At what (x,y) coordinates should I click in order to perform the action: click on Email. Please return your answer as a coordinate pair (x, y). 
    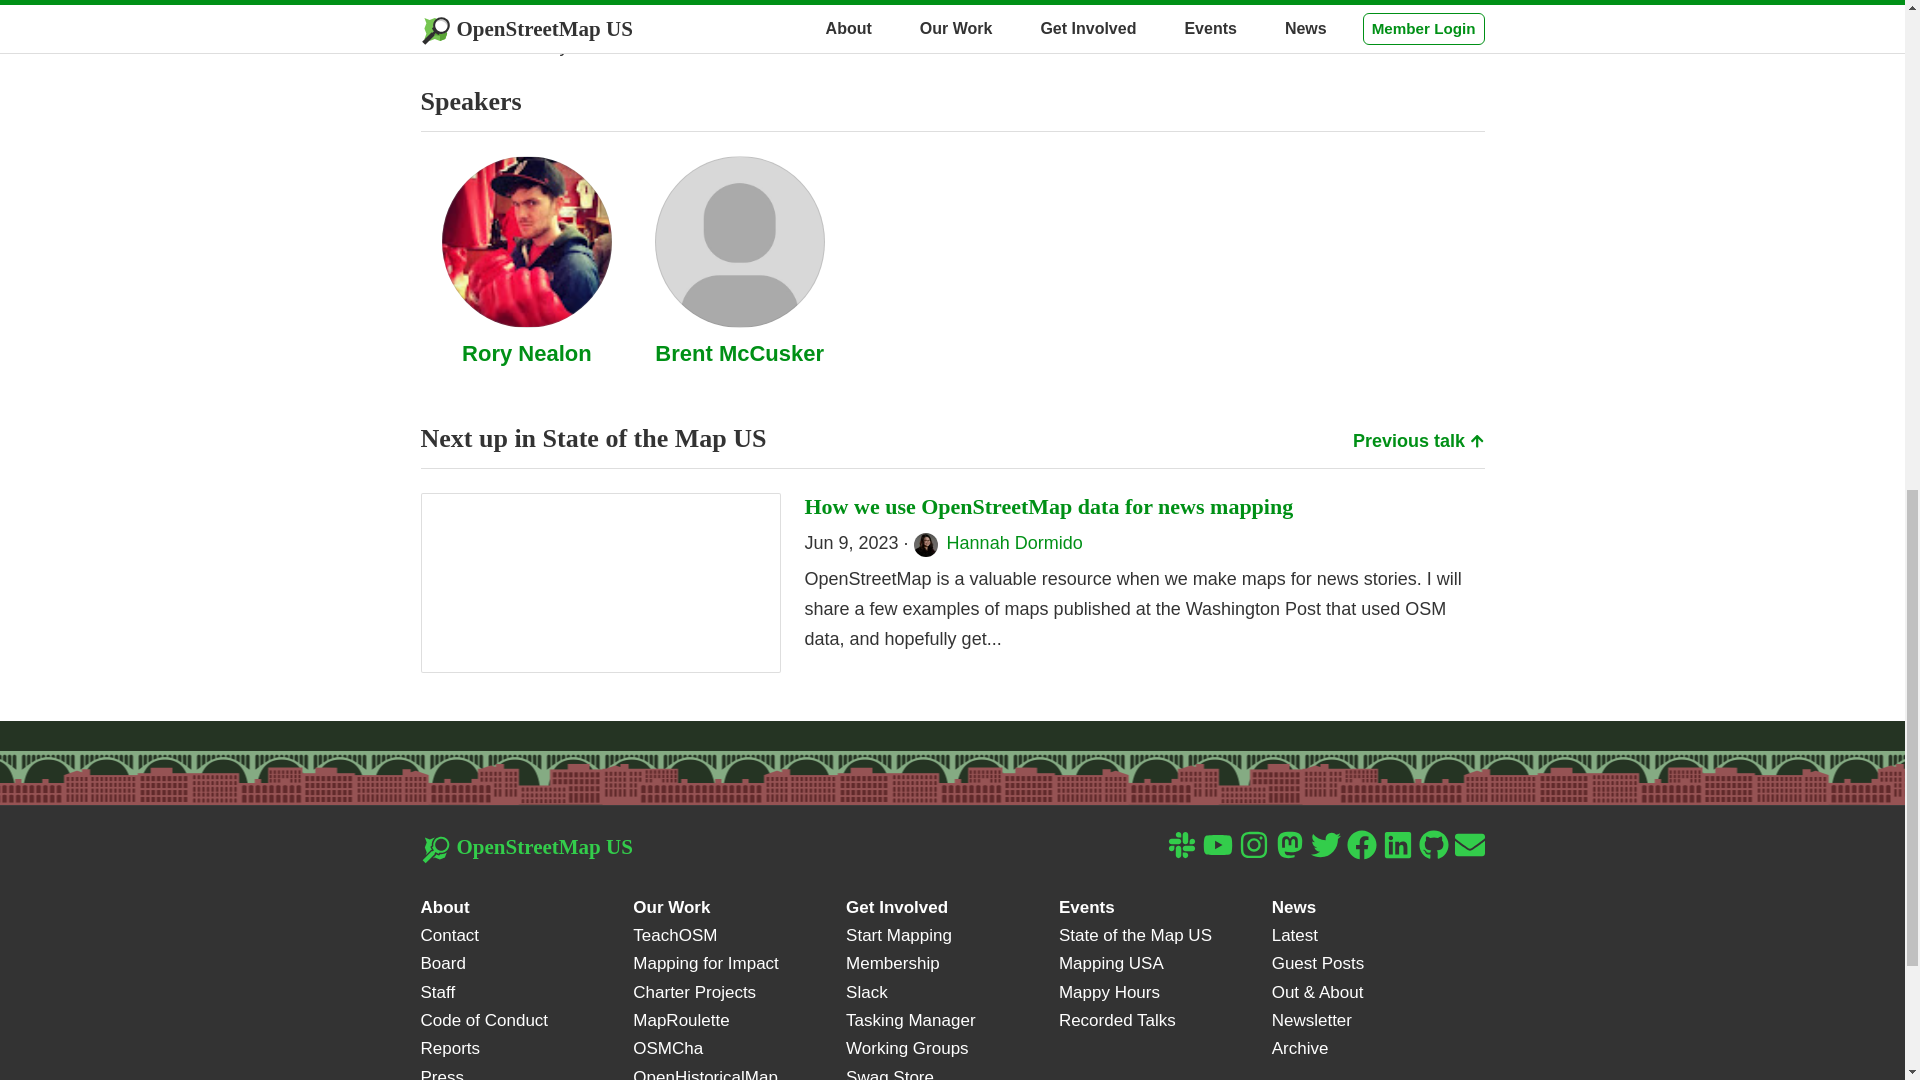
    Looking at the image, I should click on (1468, 844).